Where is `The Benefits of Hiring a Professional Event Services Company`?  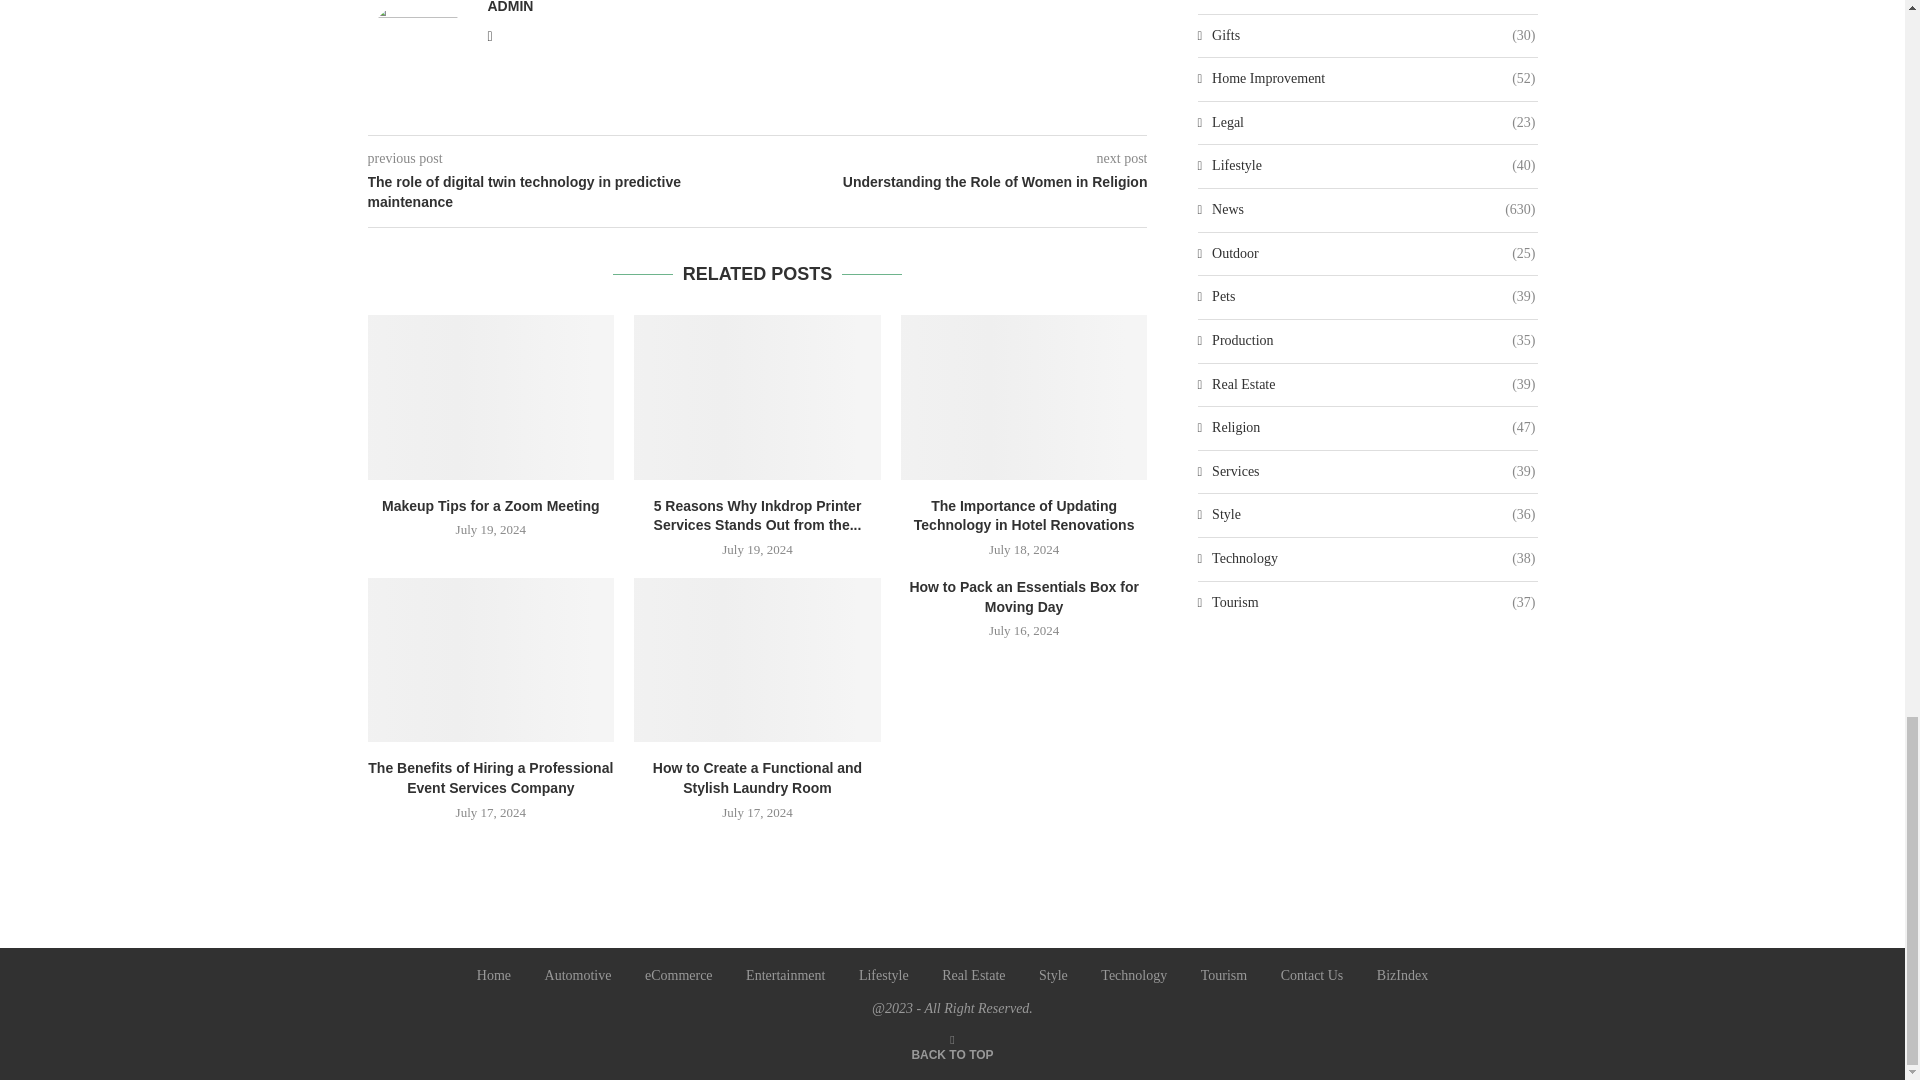
The Benefits of Hiring a Professional Event Services Company is located at coordinates (491, 659).